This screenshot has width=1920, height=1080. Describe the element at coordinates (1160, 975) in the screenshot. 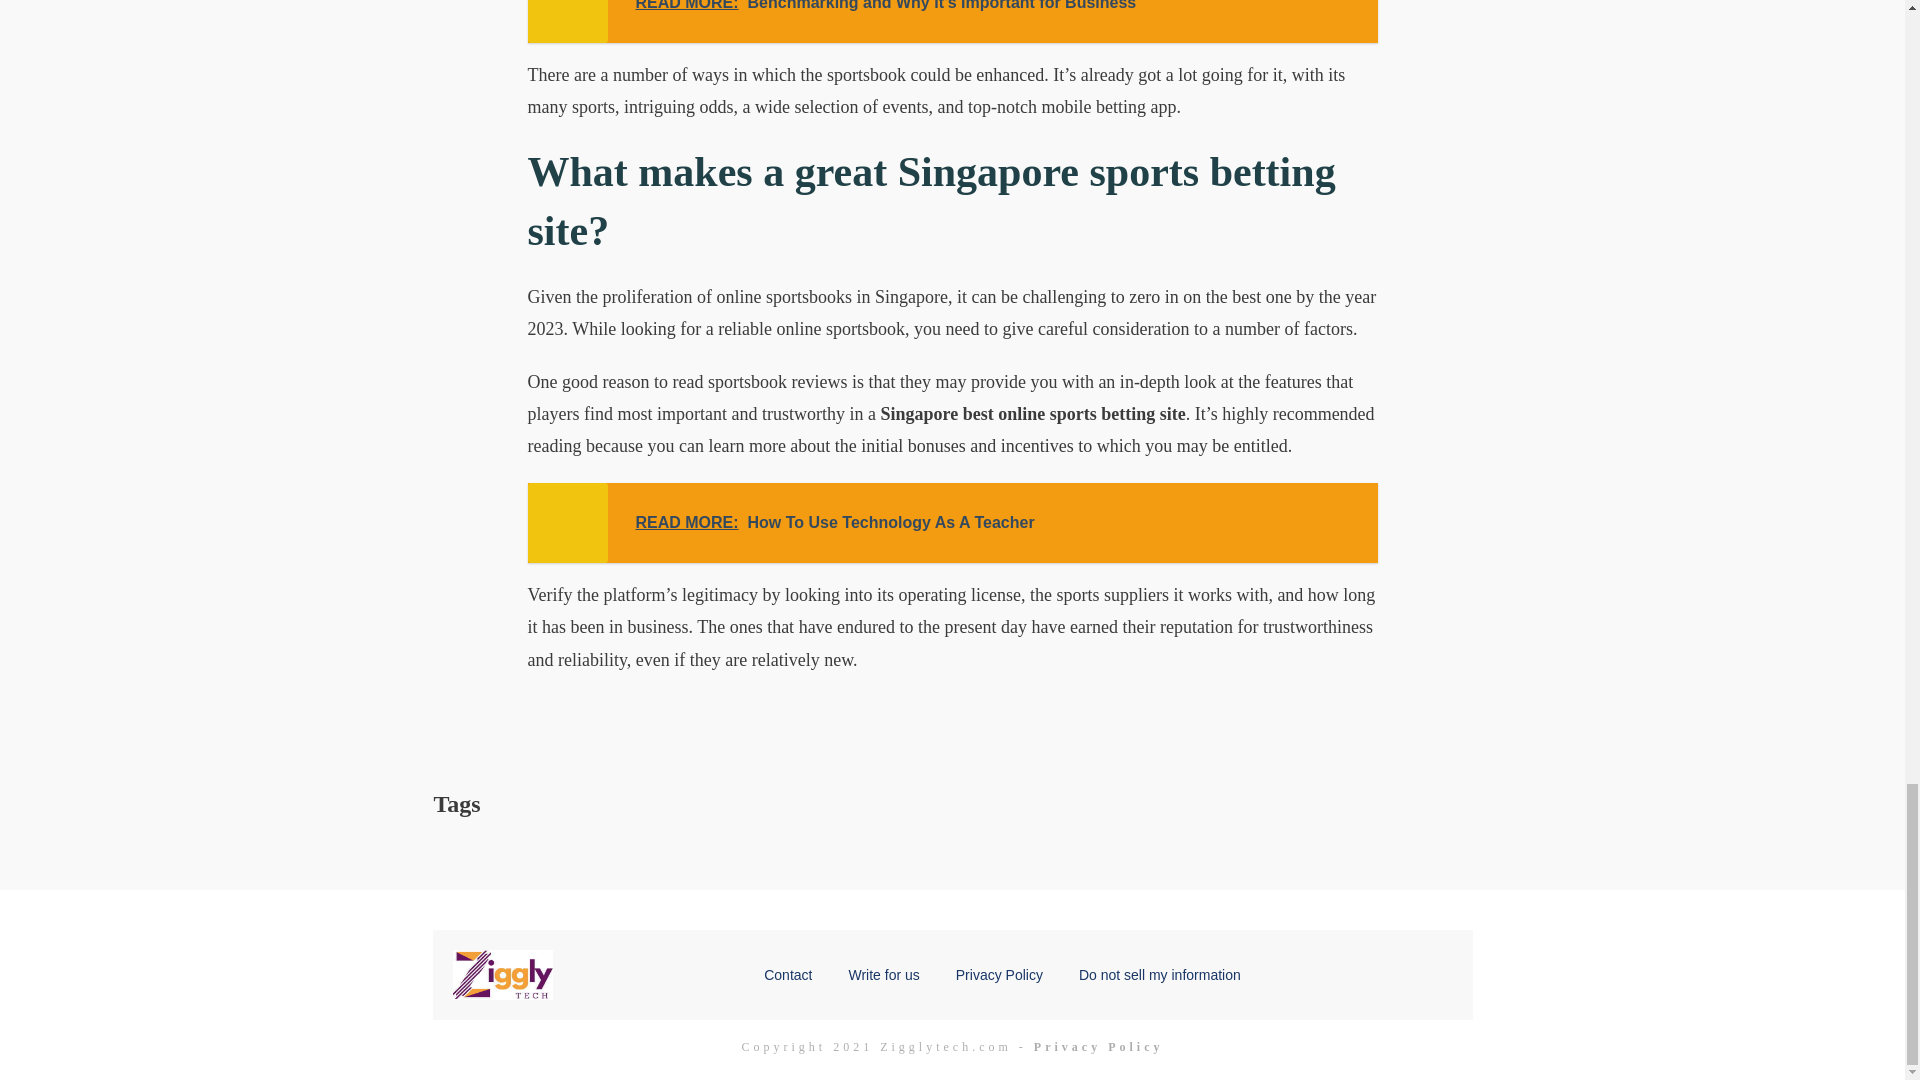

I see `Do not sell my information` at that location.